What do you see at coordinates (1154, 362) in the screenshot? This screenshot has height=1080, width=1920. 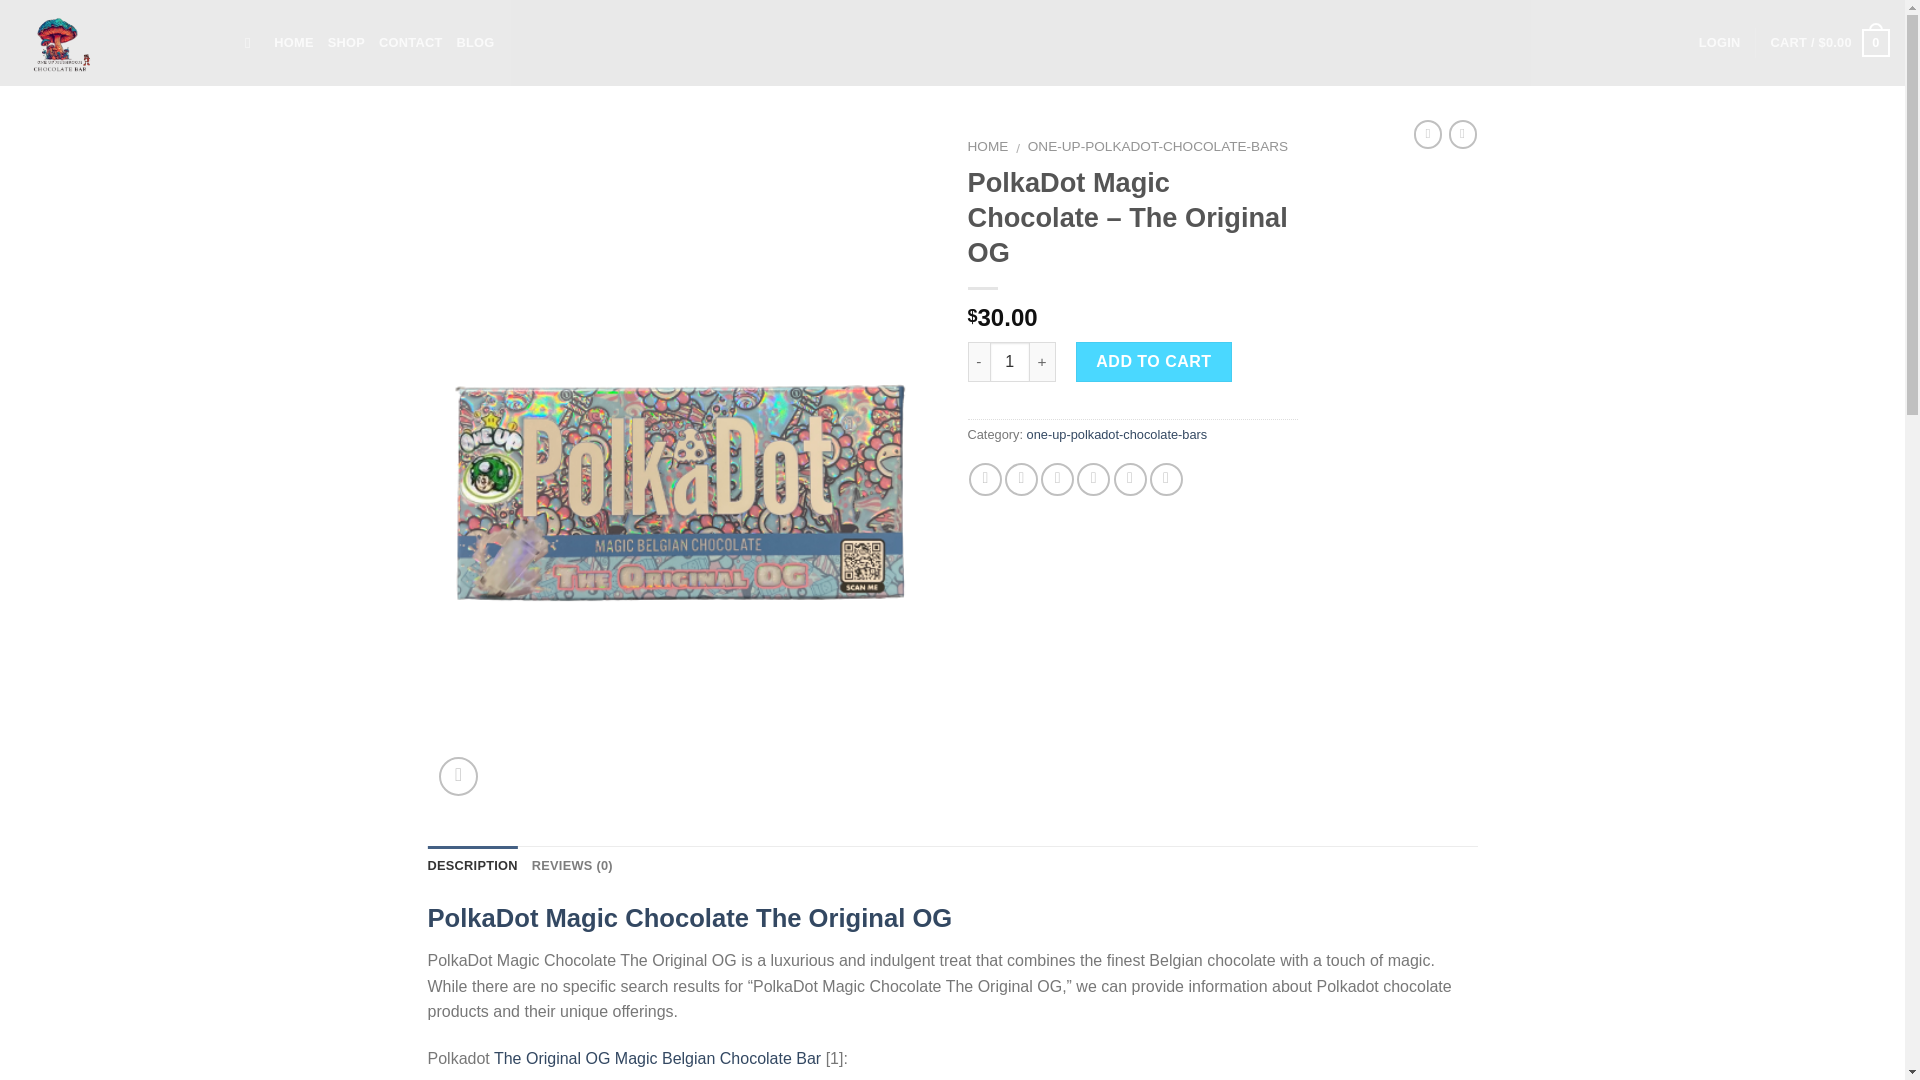 I see `ADD TO CART` at bounding box center [1154, 362].